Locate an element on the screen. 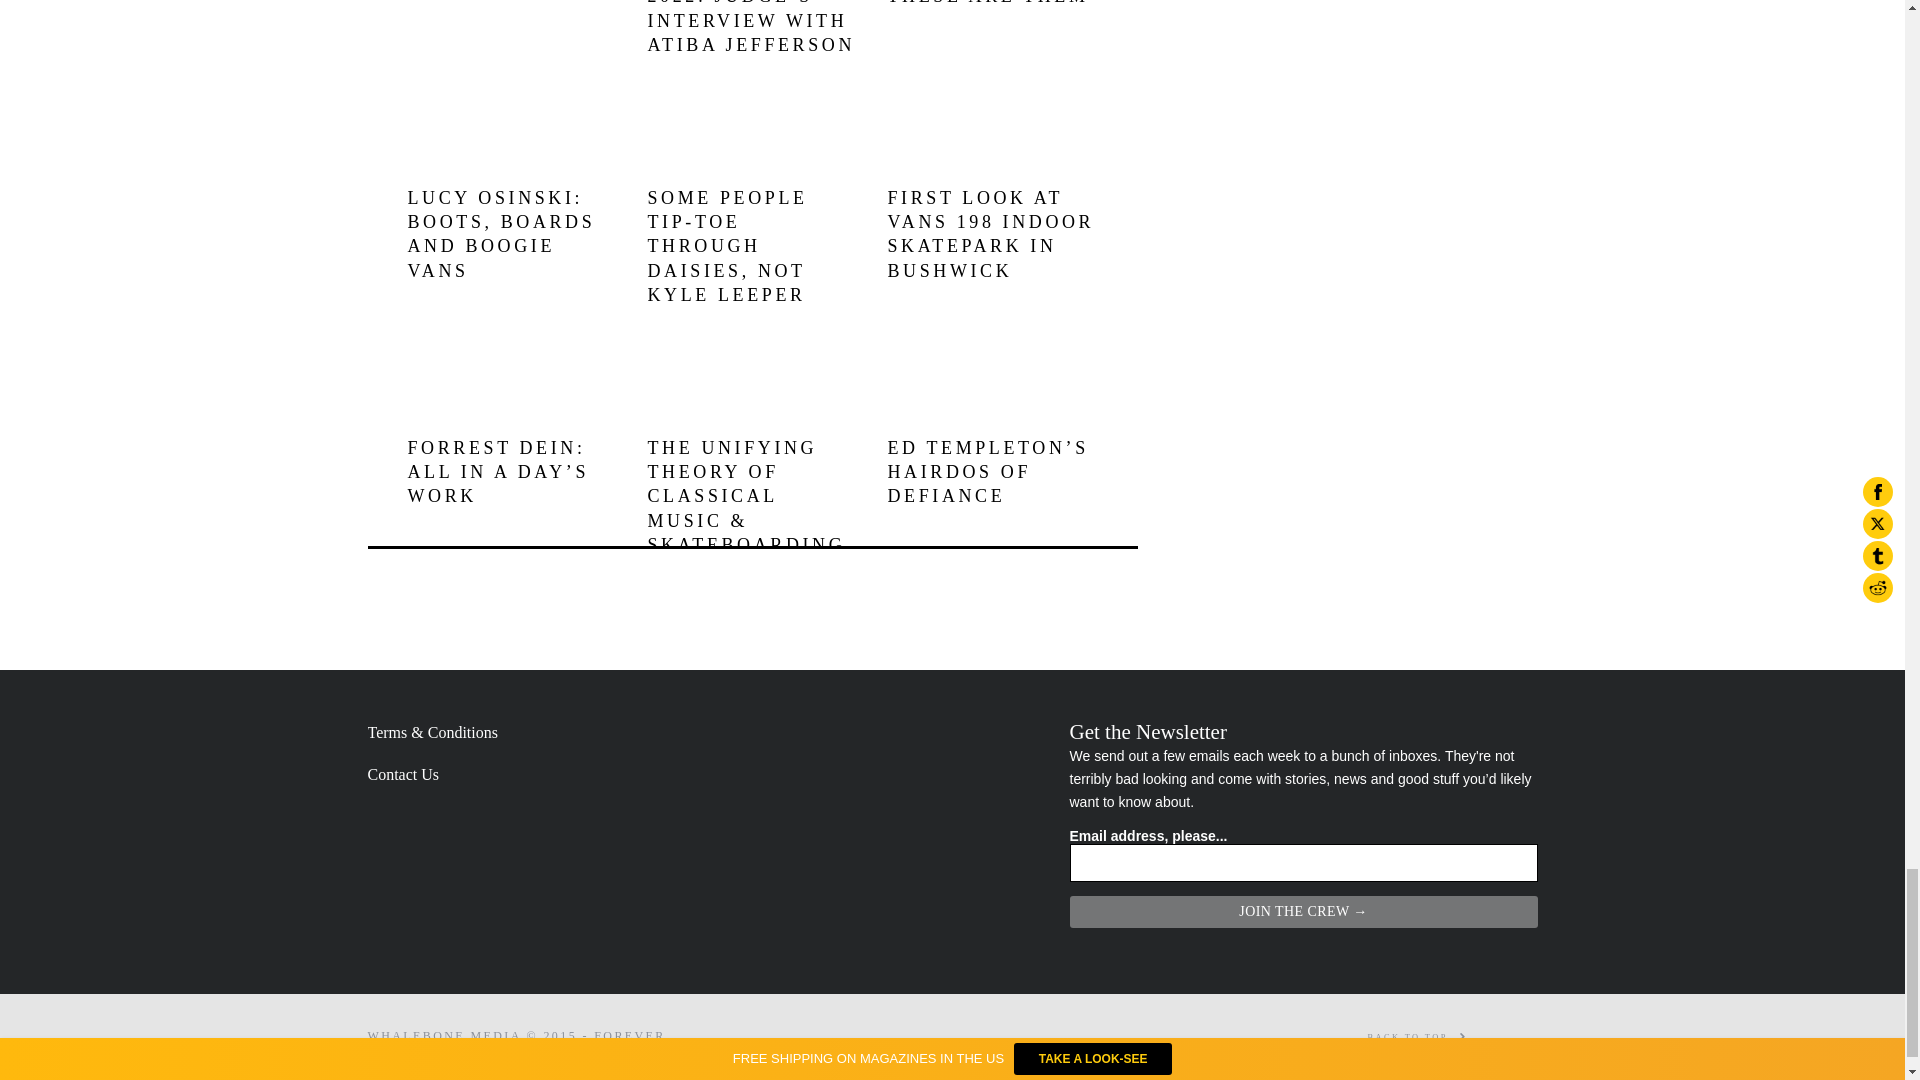  FIRST LOOK AT VANS 198 INDOOR SKATEPARK IN BUSHWICK is located at coordinates (990, 234).